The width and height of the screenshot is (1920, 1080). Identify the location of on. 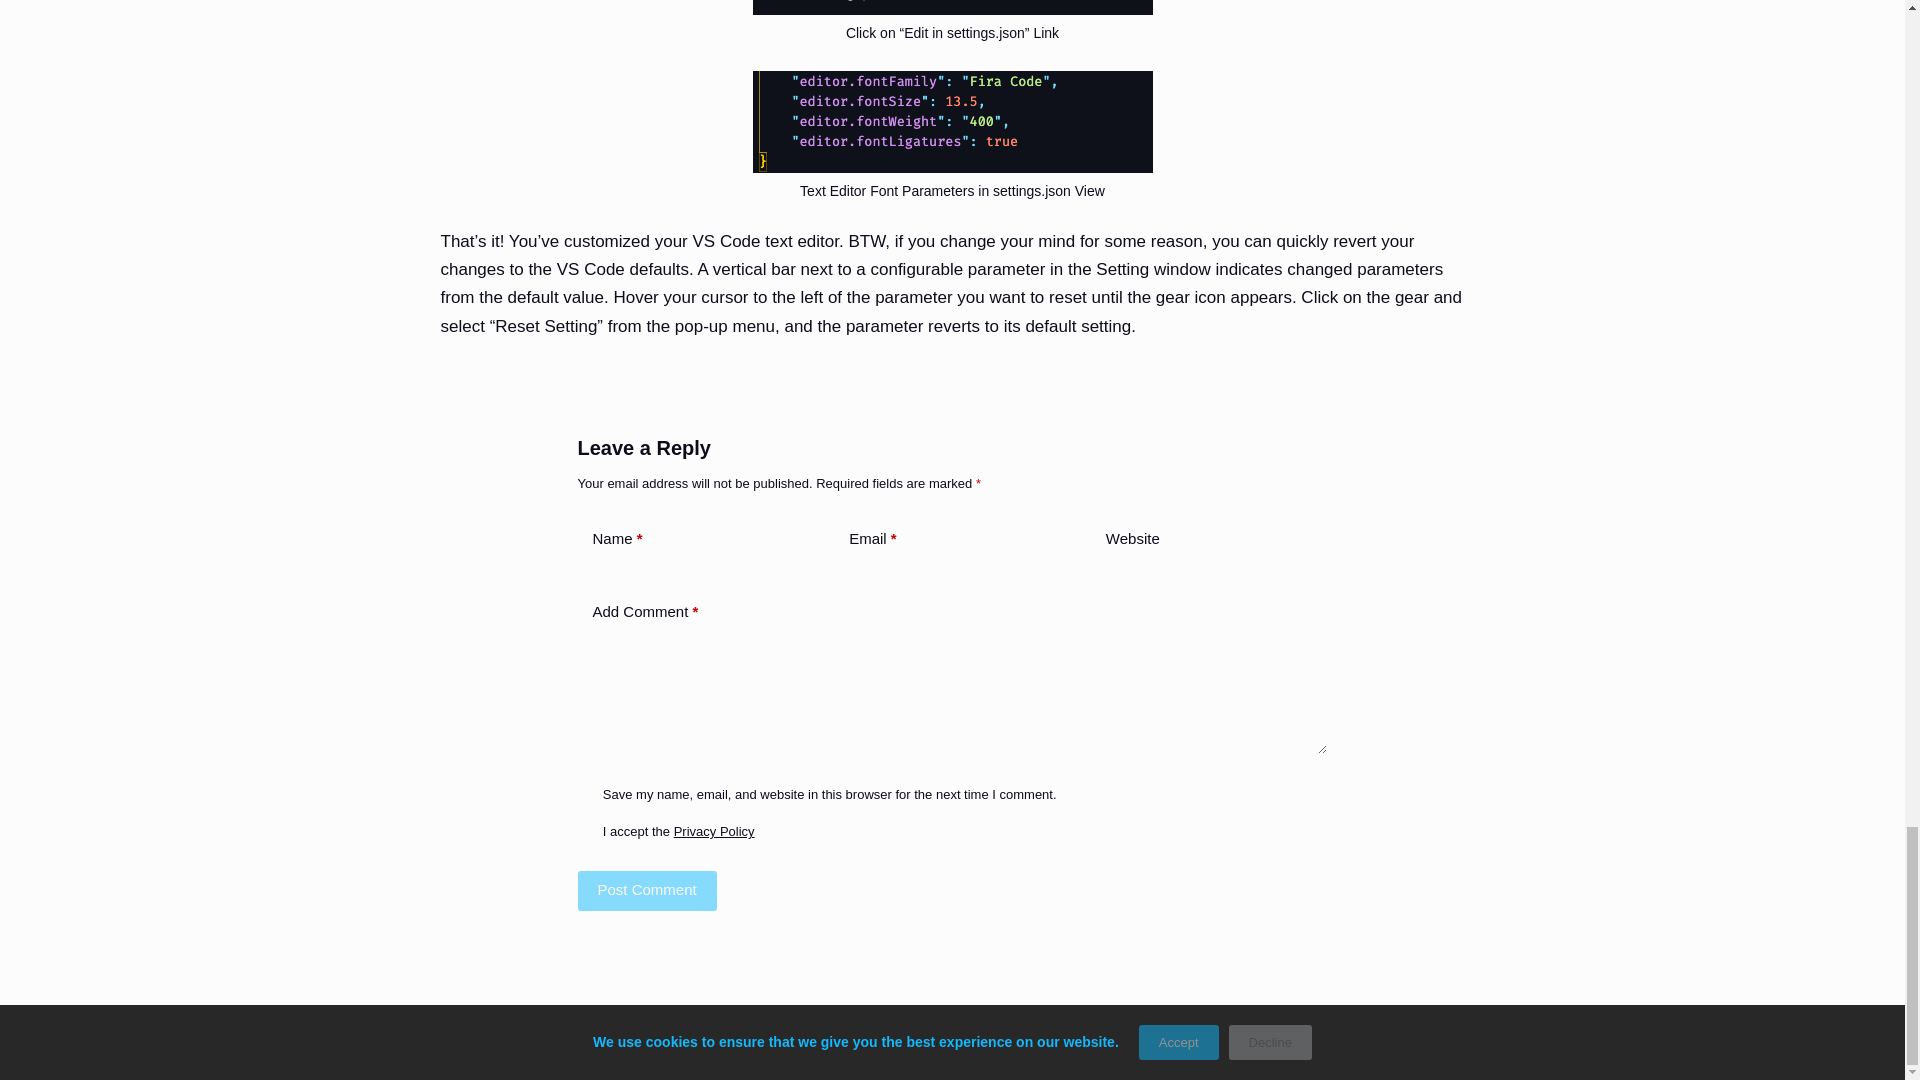
(585, 830).